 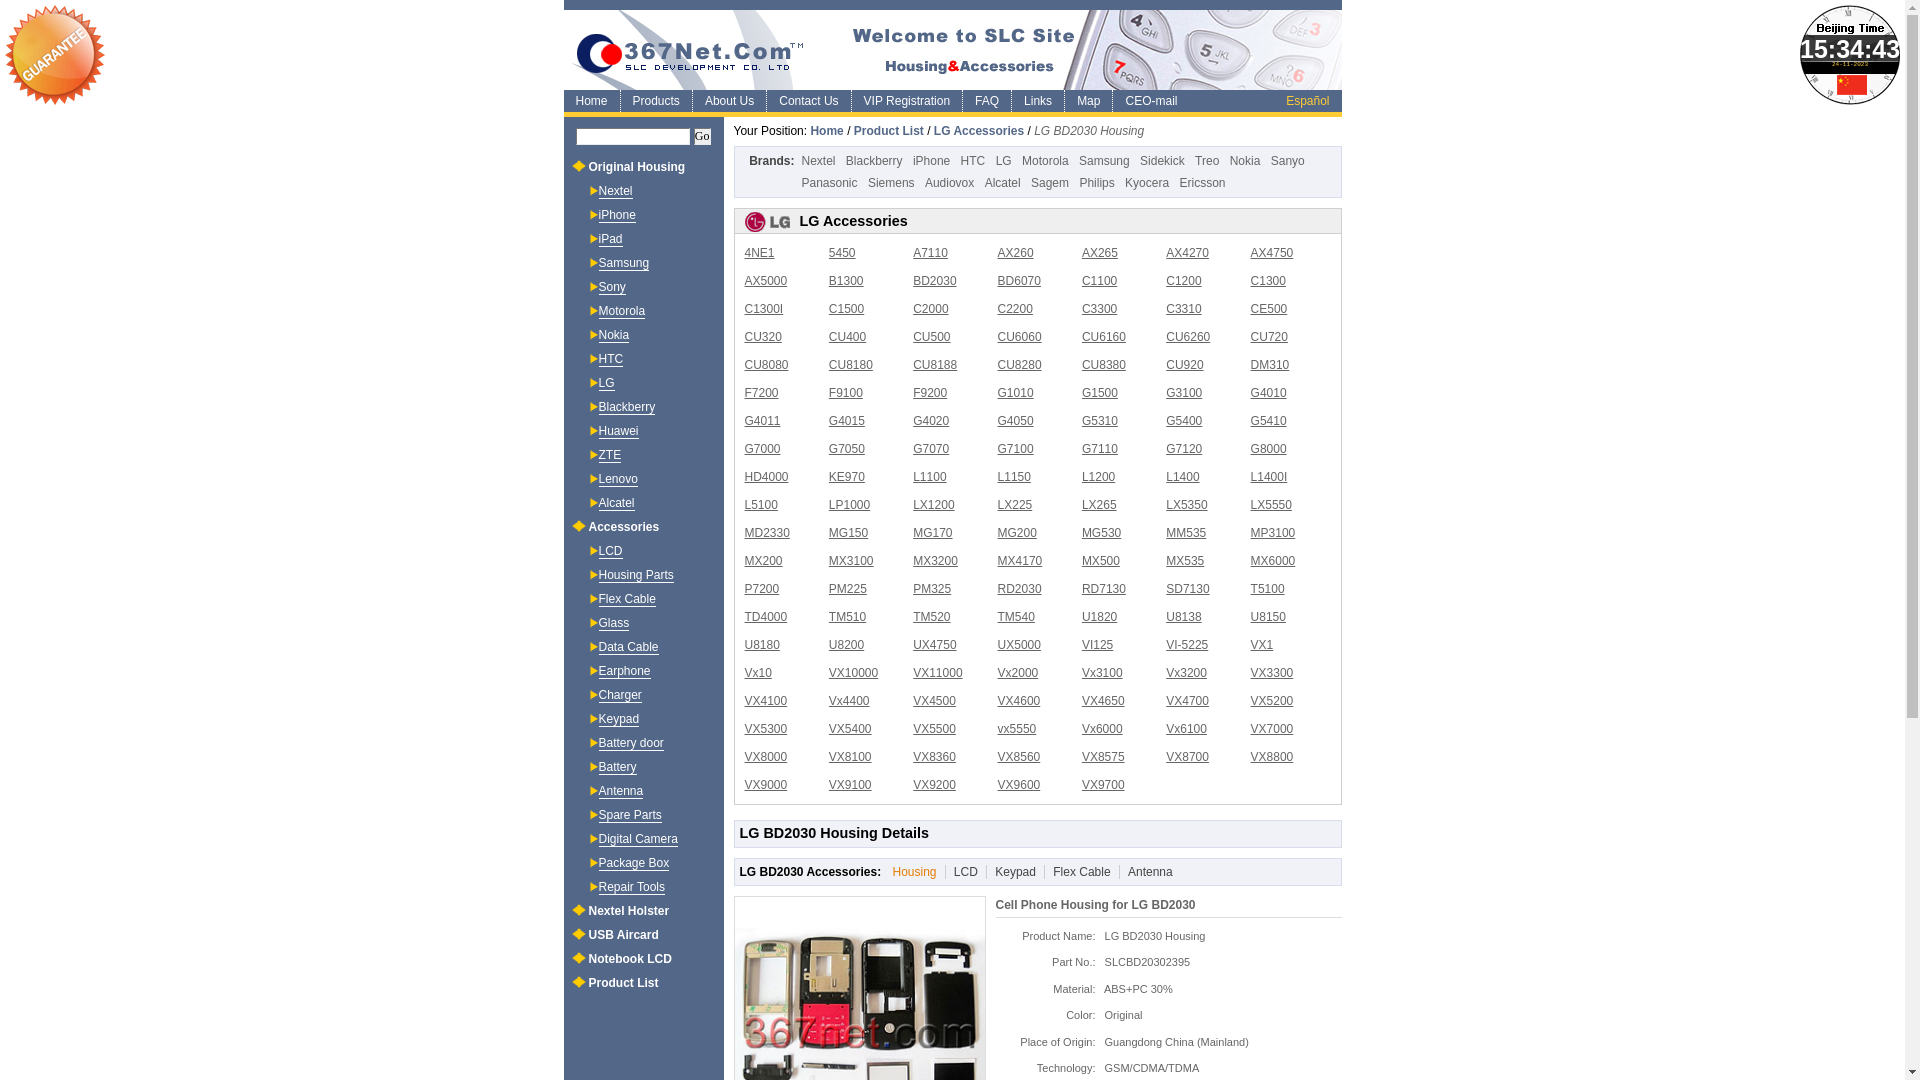 I want to click on VX4600, so click(x=1020, y=701).